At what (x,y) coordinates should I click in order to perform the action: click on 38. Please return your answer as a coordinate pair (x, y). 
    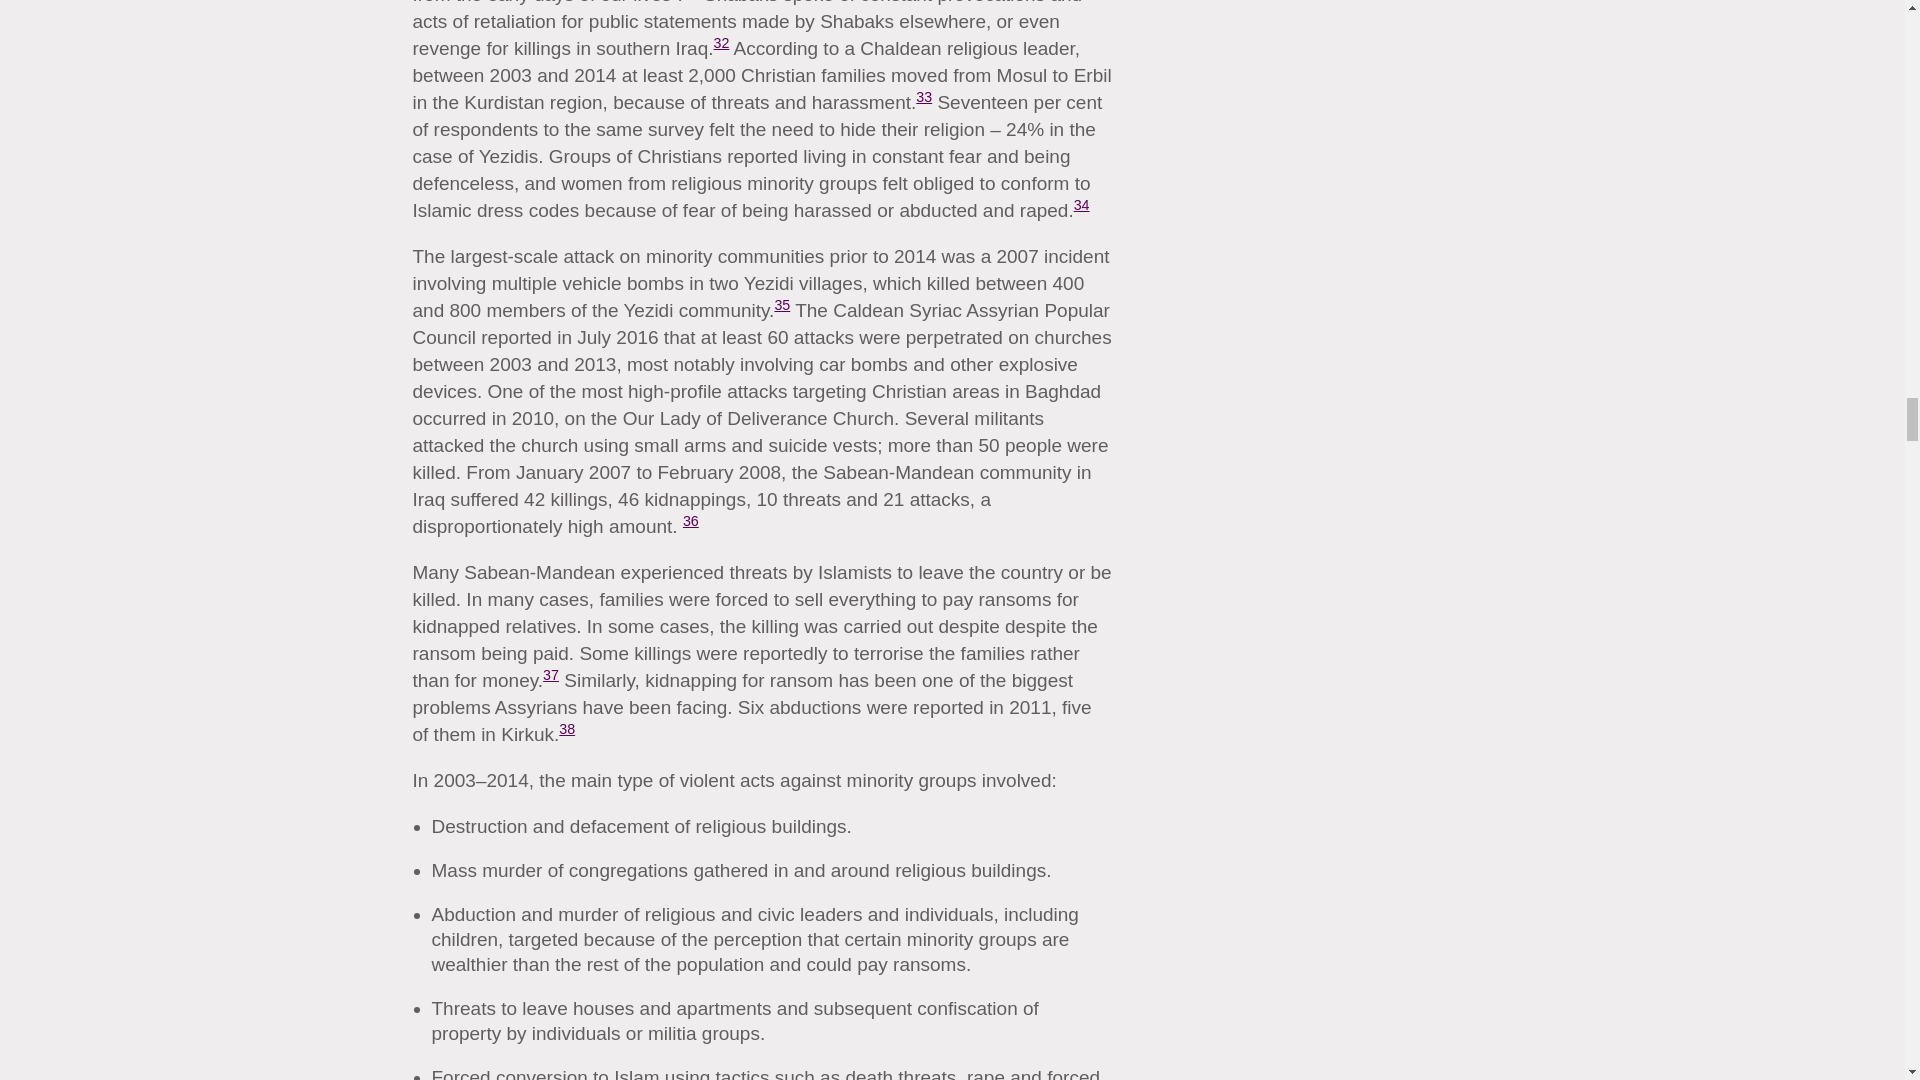
    Looking at the image, I should click on (566, 728).